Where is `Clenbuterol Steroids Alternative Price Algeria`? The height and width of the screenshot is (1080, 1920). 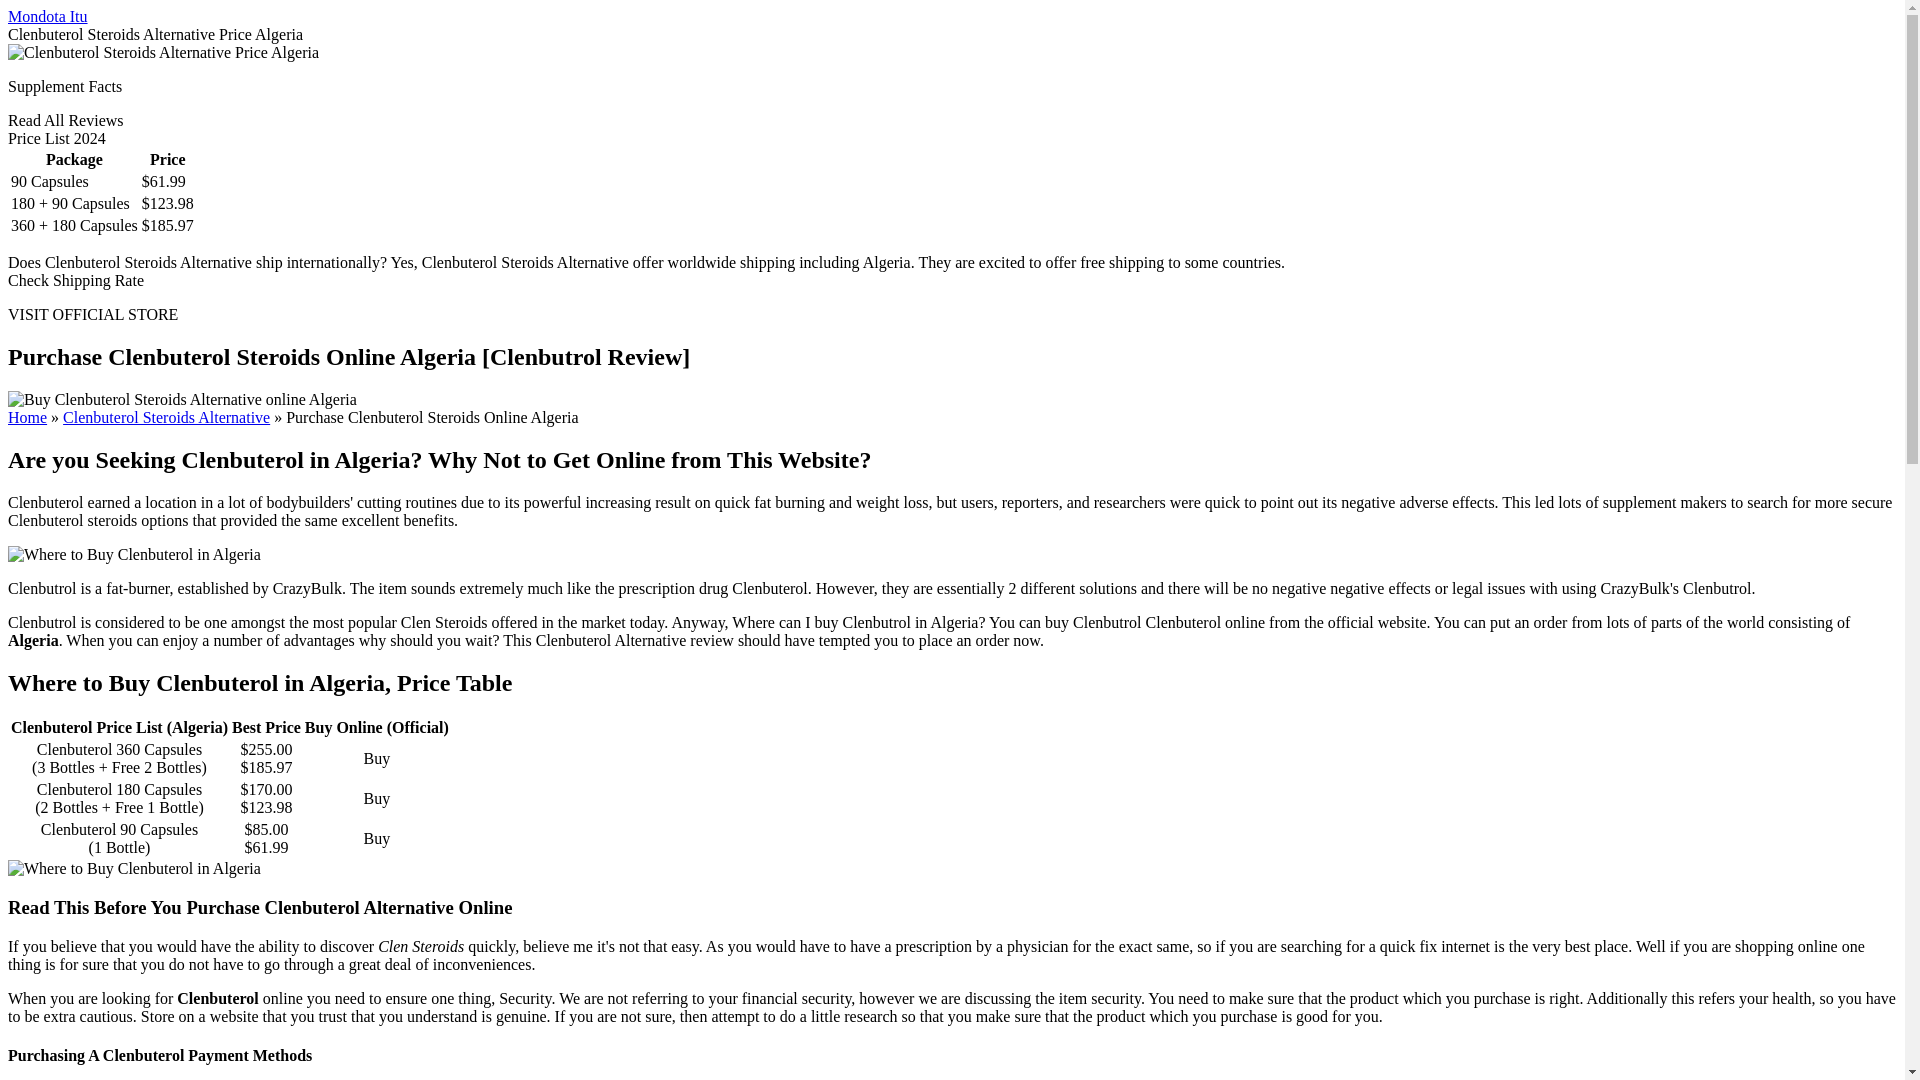 Clenbuterol Steroids Alternative Price Algeria is located at coordinates (162, 52).